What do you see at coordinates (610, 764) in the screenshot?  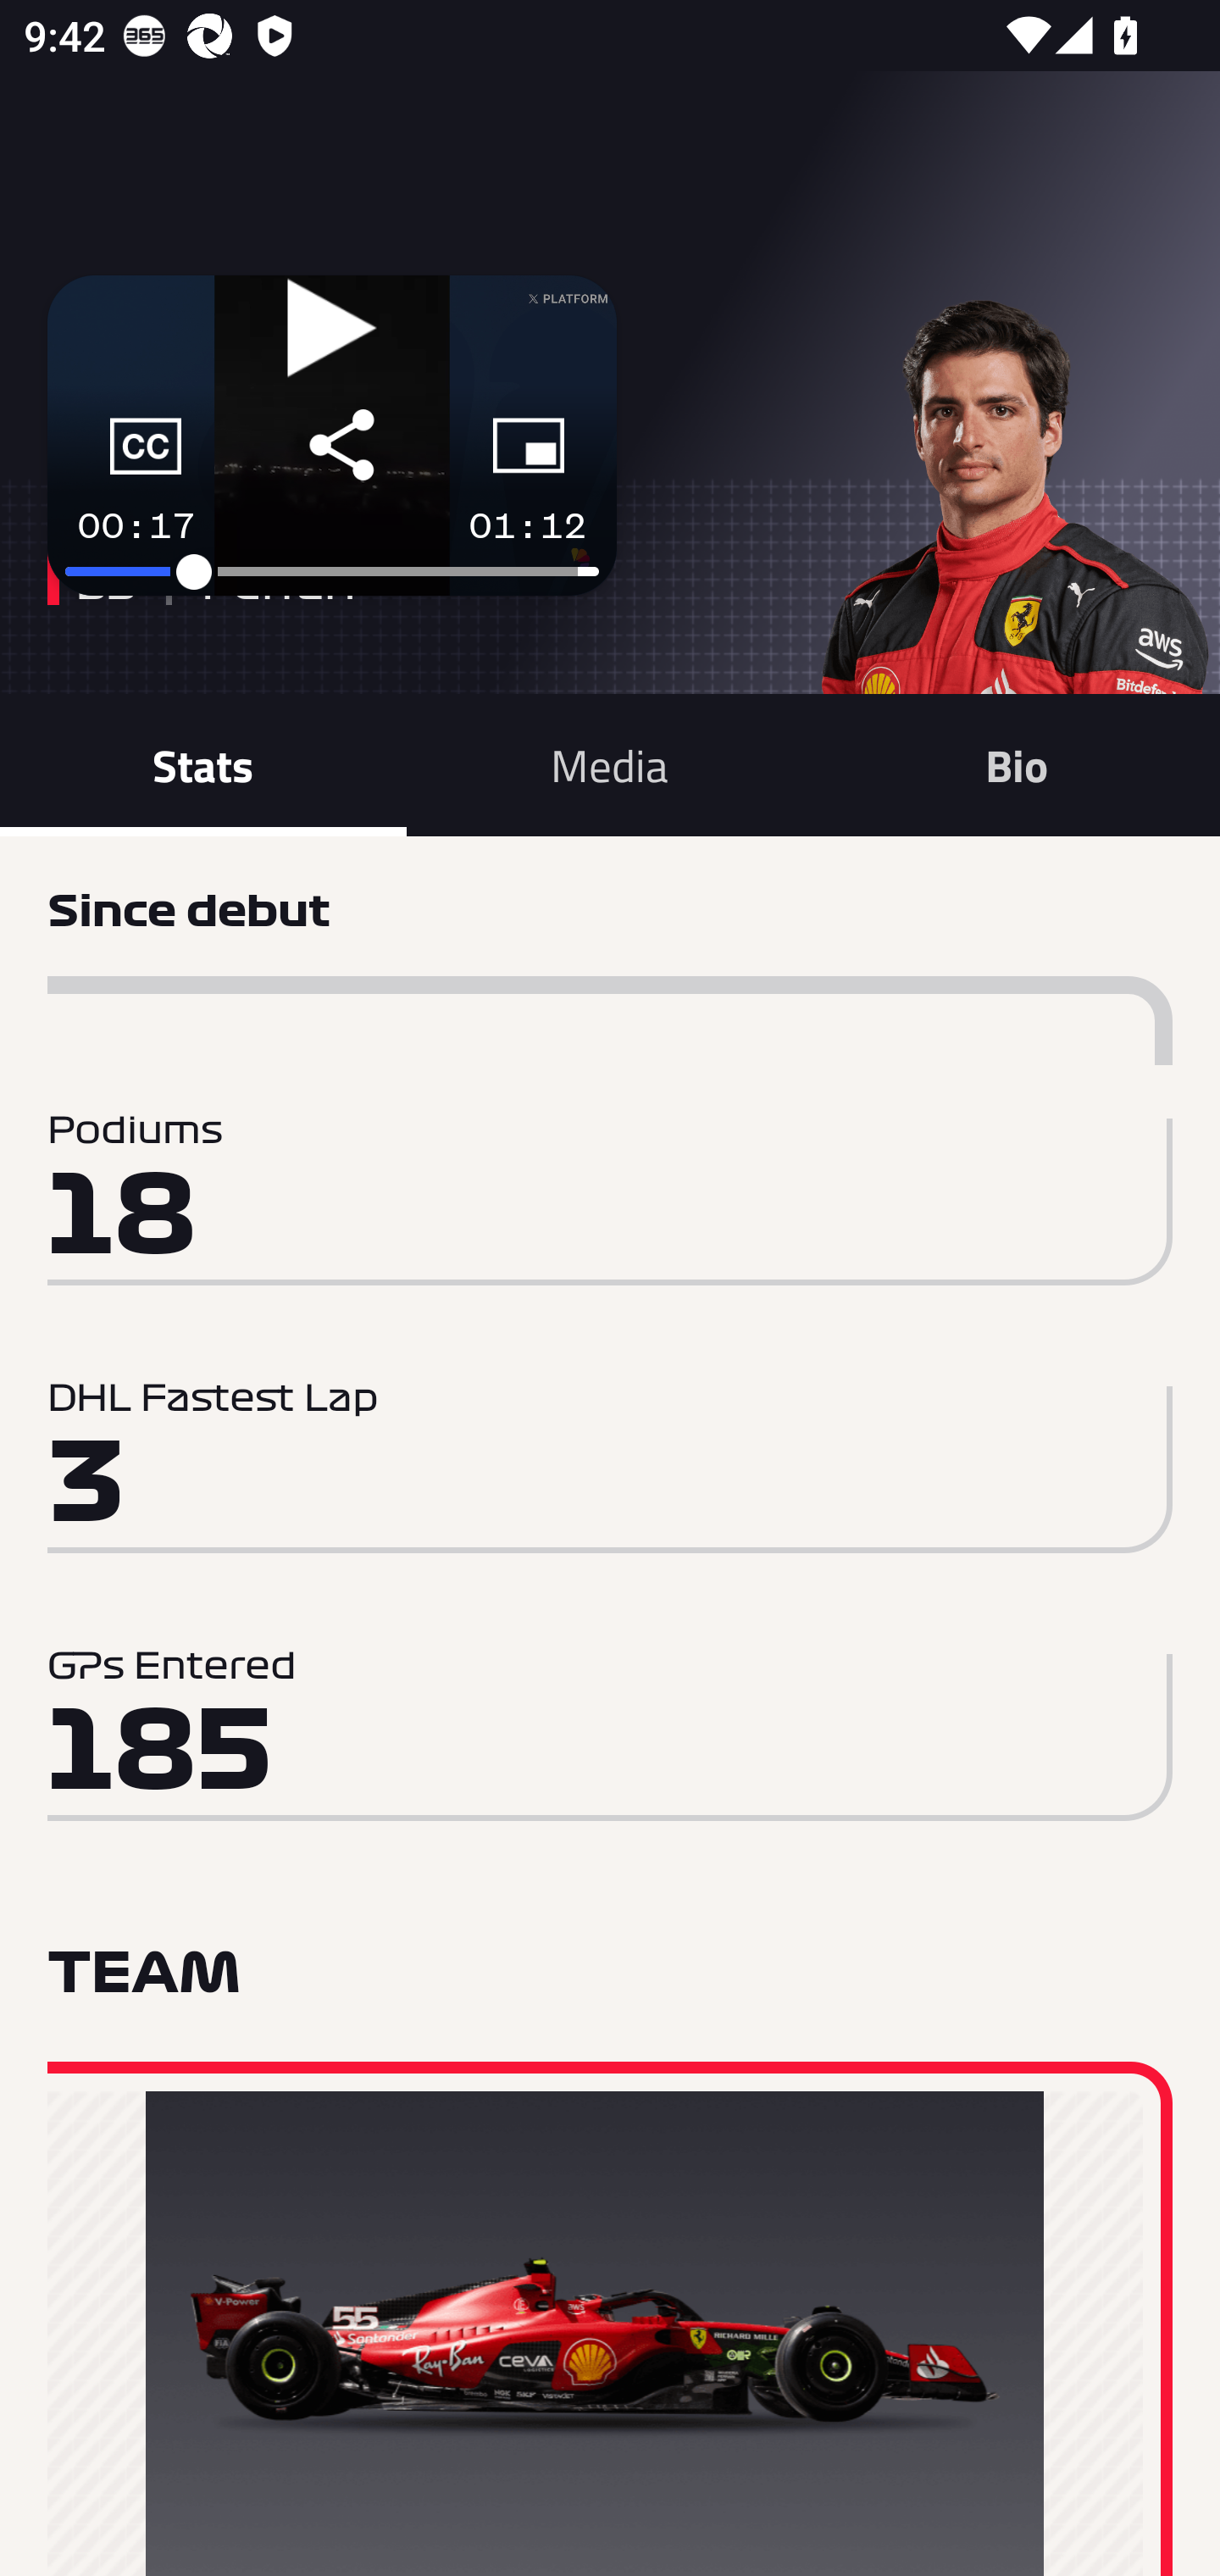 I see `Media` at bounding box center [610, 764].